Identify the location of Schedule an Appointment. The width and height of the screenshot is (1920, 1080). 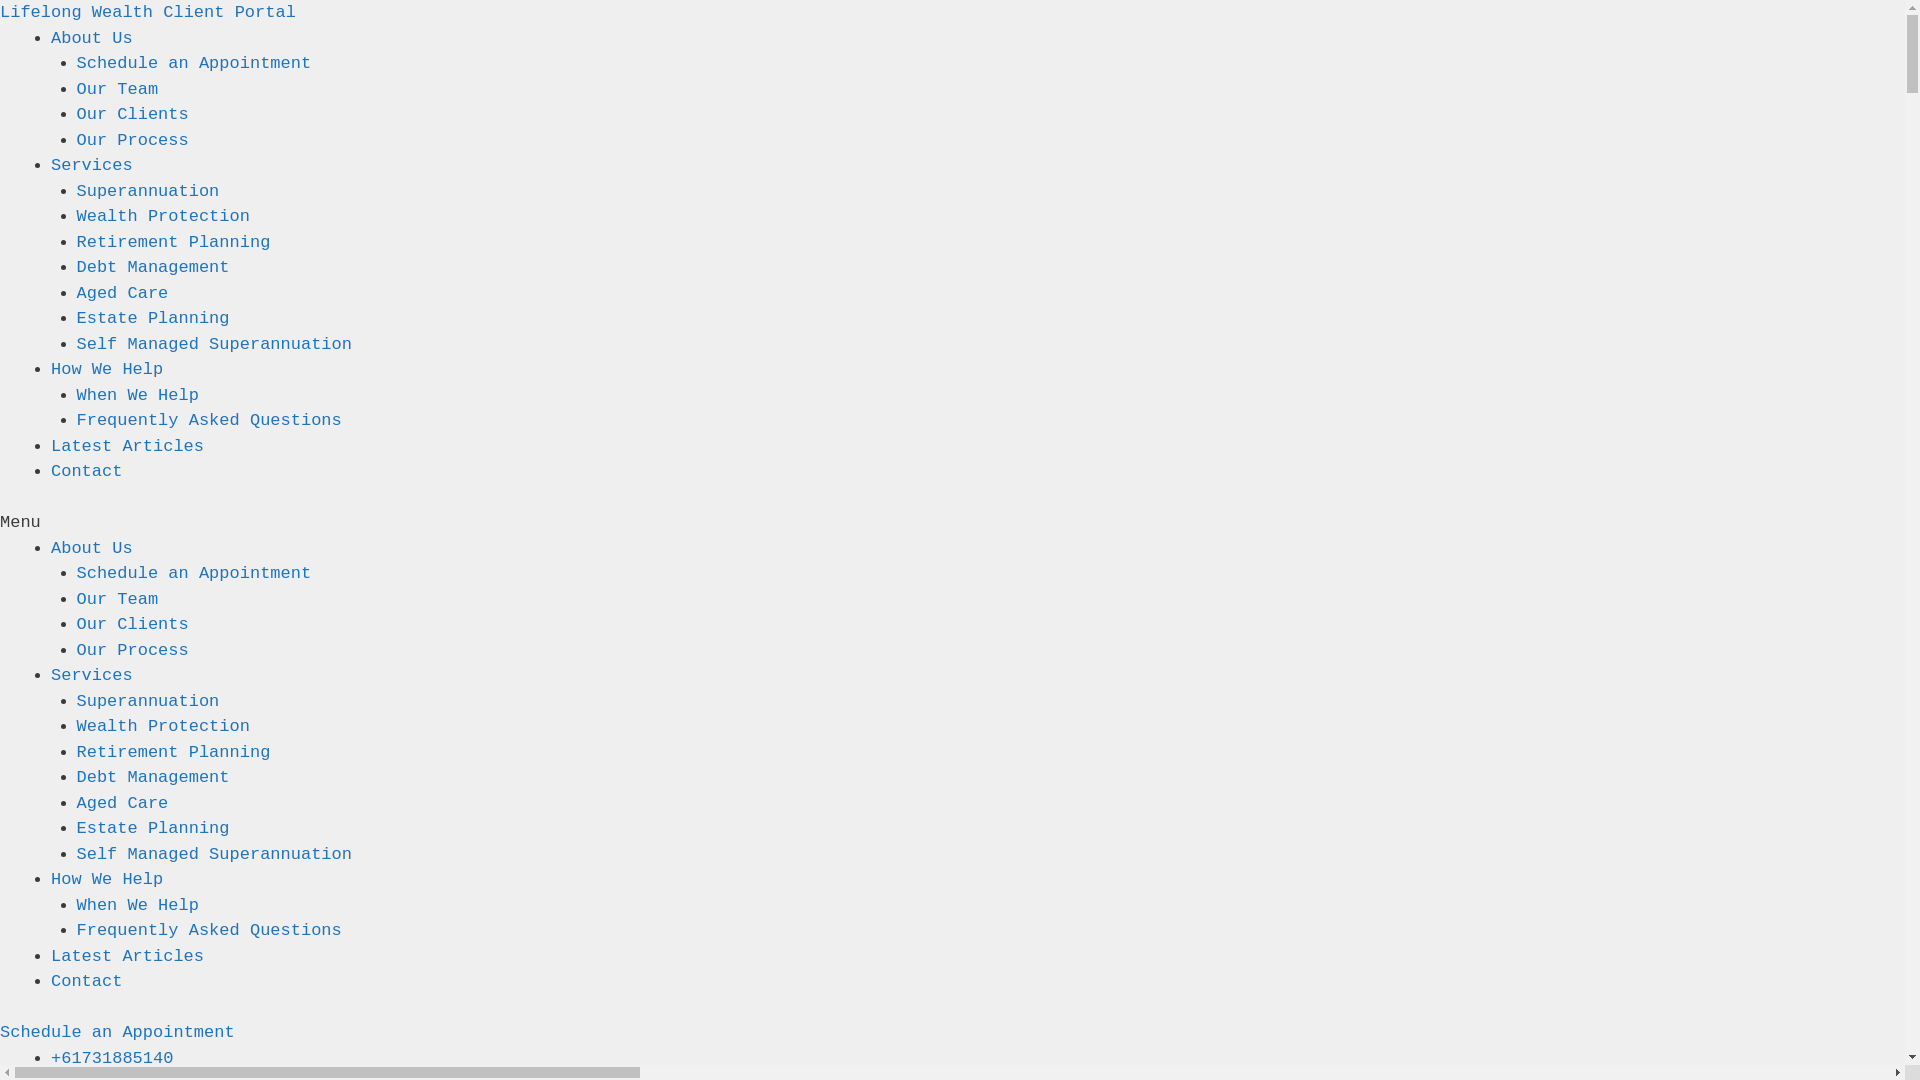
(194, 574).